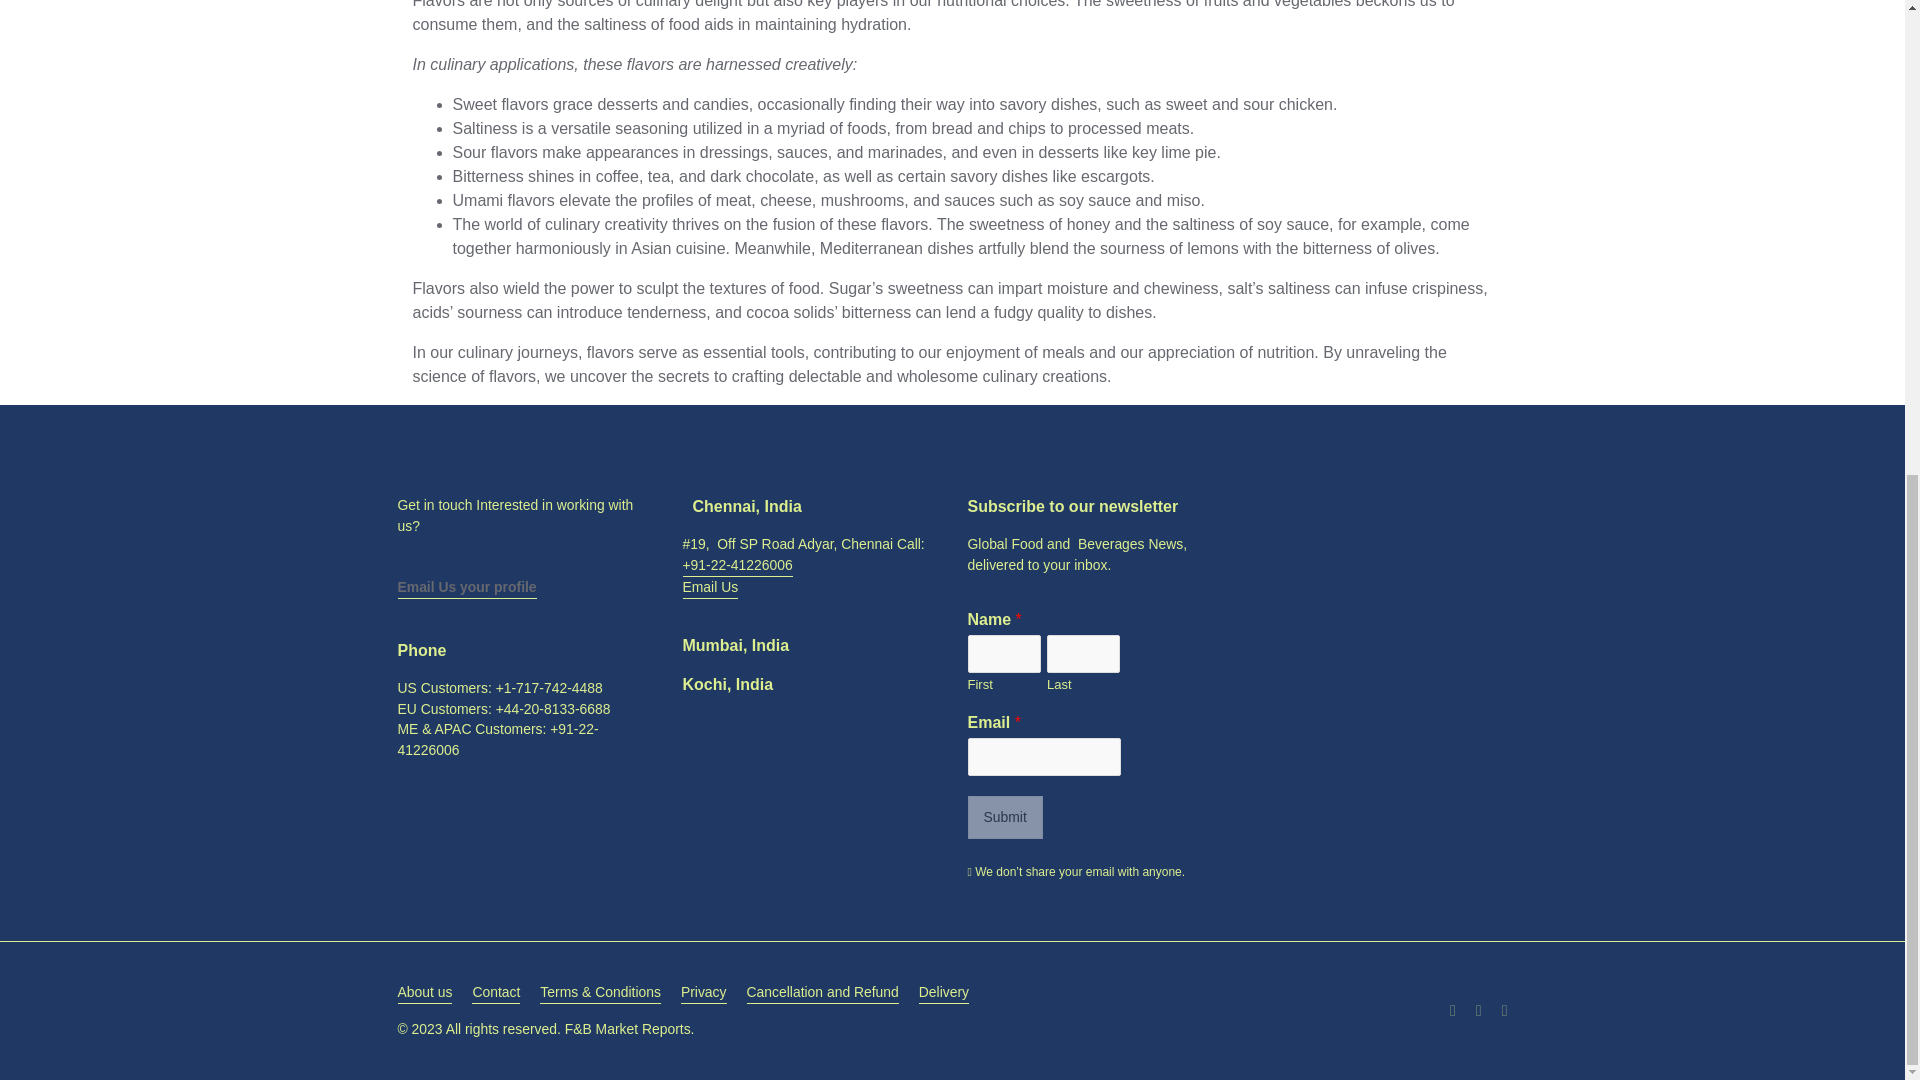  I want to click on Privacy, so click(704, 992).